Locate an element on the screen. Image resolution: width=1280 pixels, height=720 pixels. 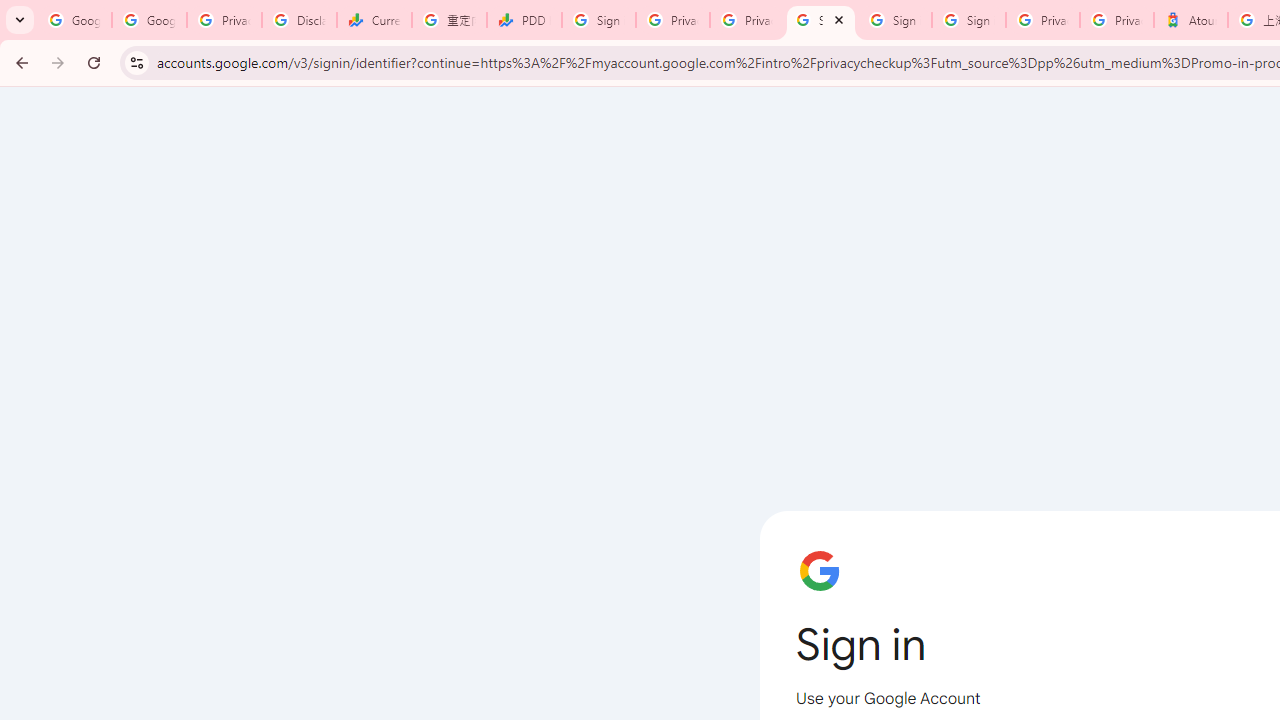
PDD Holdings Inc - ADR (PDD) Price & News - Google Finance is located at coordinates (524, 20).